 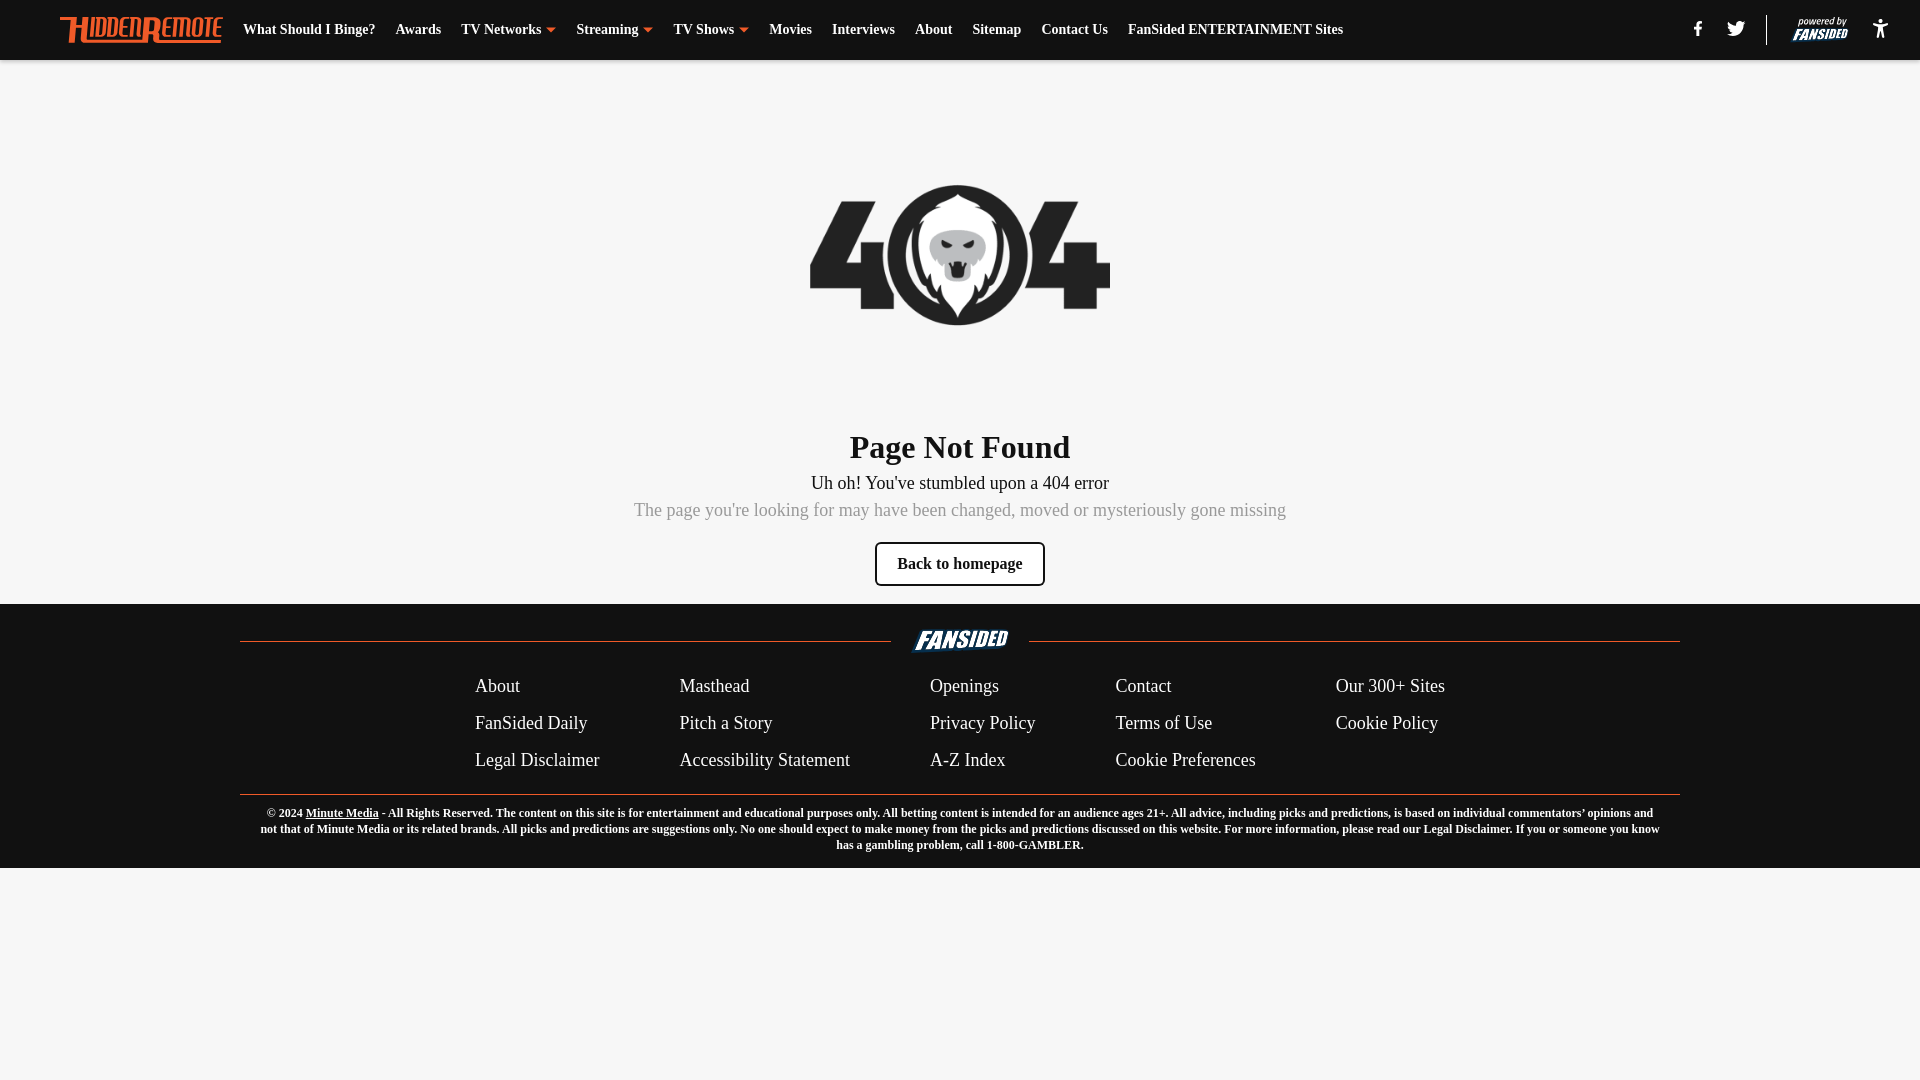 What do you see at coordinates (1235, 30) in the screenshot?
I see `FanSided ENTERTAINMENT Sites` at bounding box center [1235, 30].